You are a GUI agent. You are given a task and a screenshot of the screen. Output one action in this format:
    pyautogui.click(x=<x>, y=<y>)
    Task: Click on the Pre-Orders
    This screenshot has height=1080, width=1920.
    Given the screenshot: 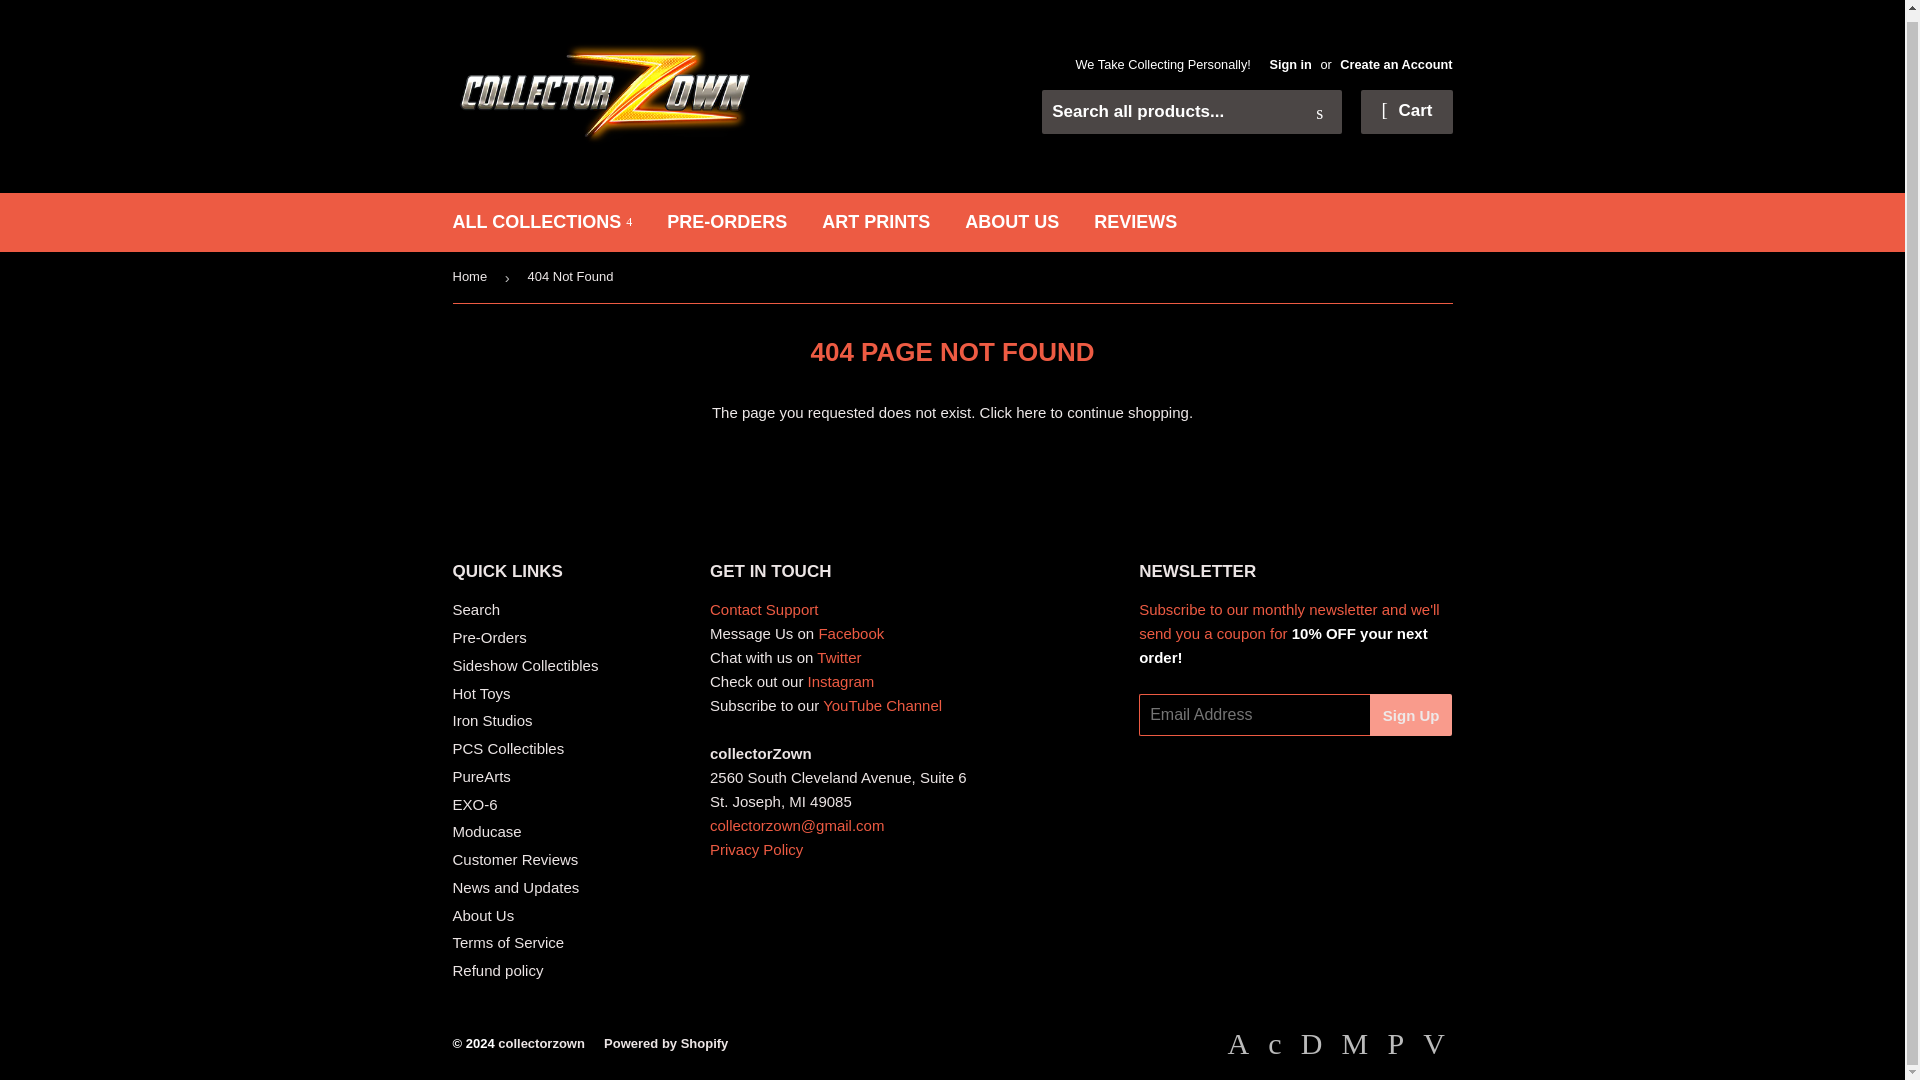 What is the action you would take?
    pyautogui.click(x=488, y=636)
    